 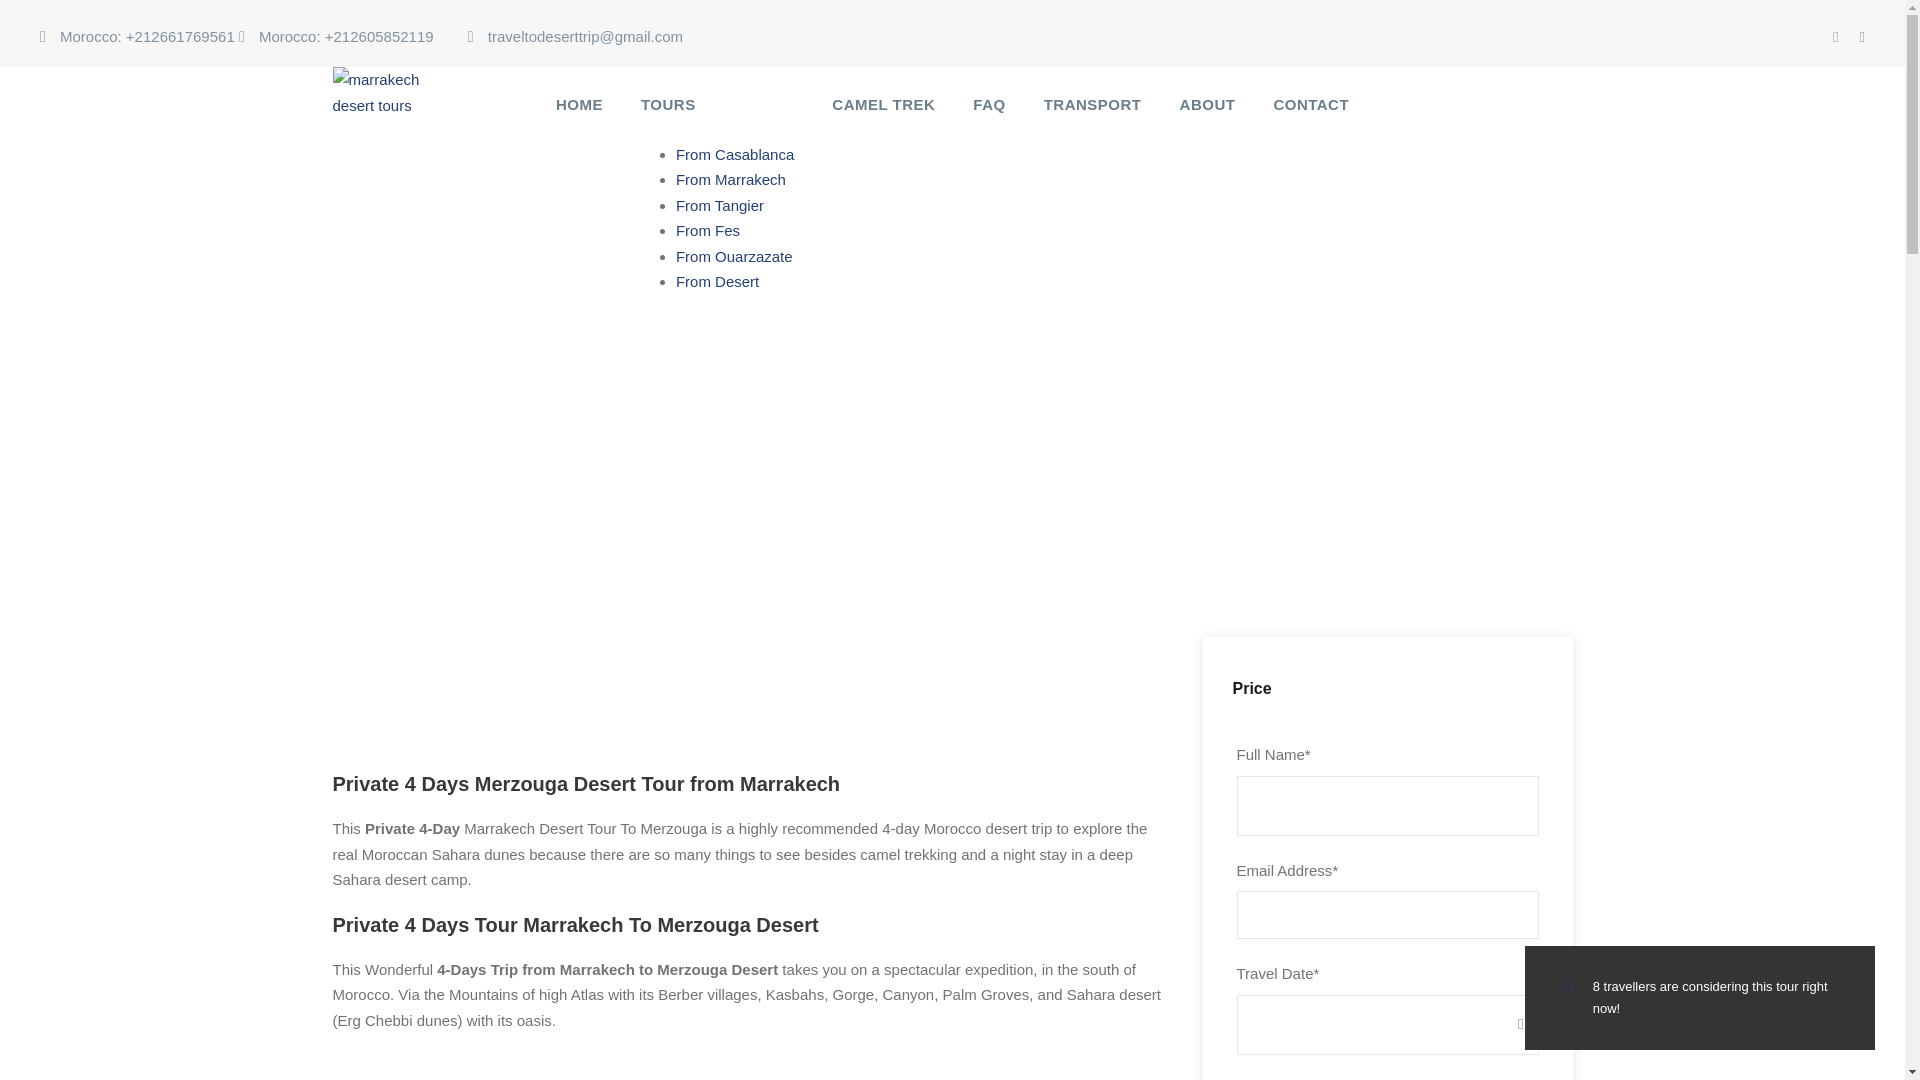 I want to click on TRANSPORT, so click(x=1093, y=116).